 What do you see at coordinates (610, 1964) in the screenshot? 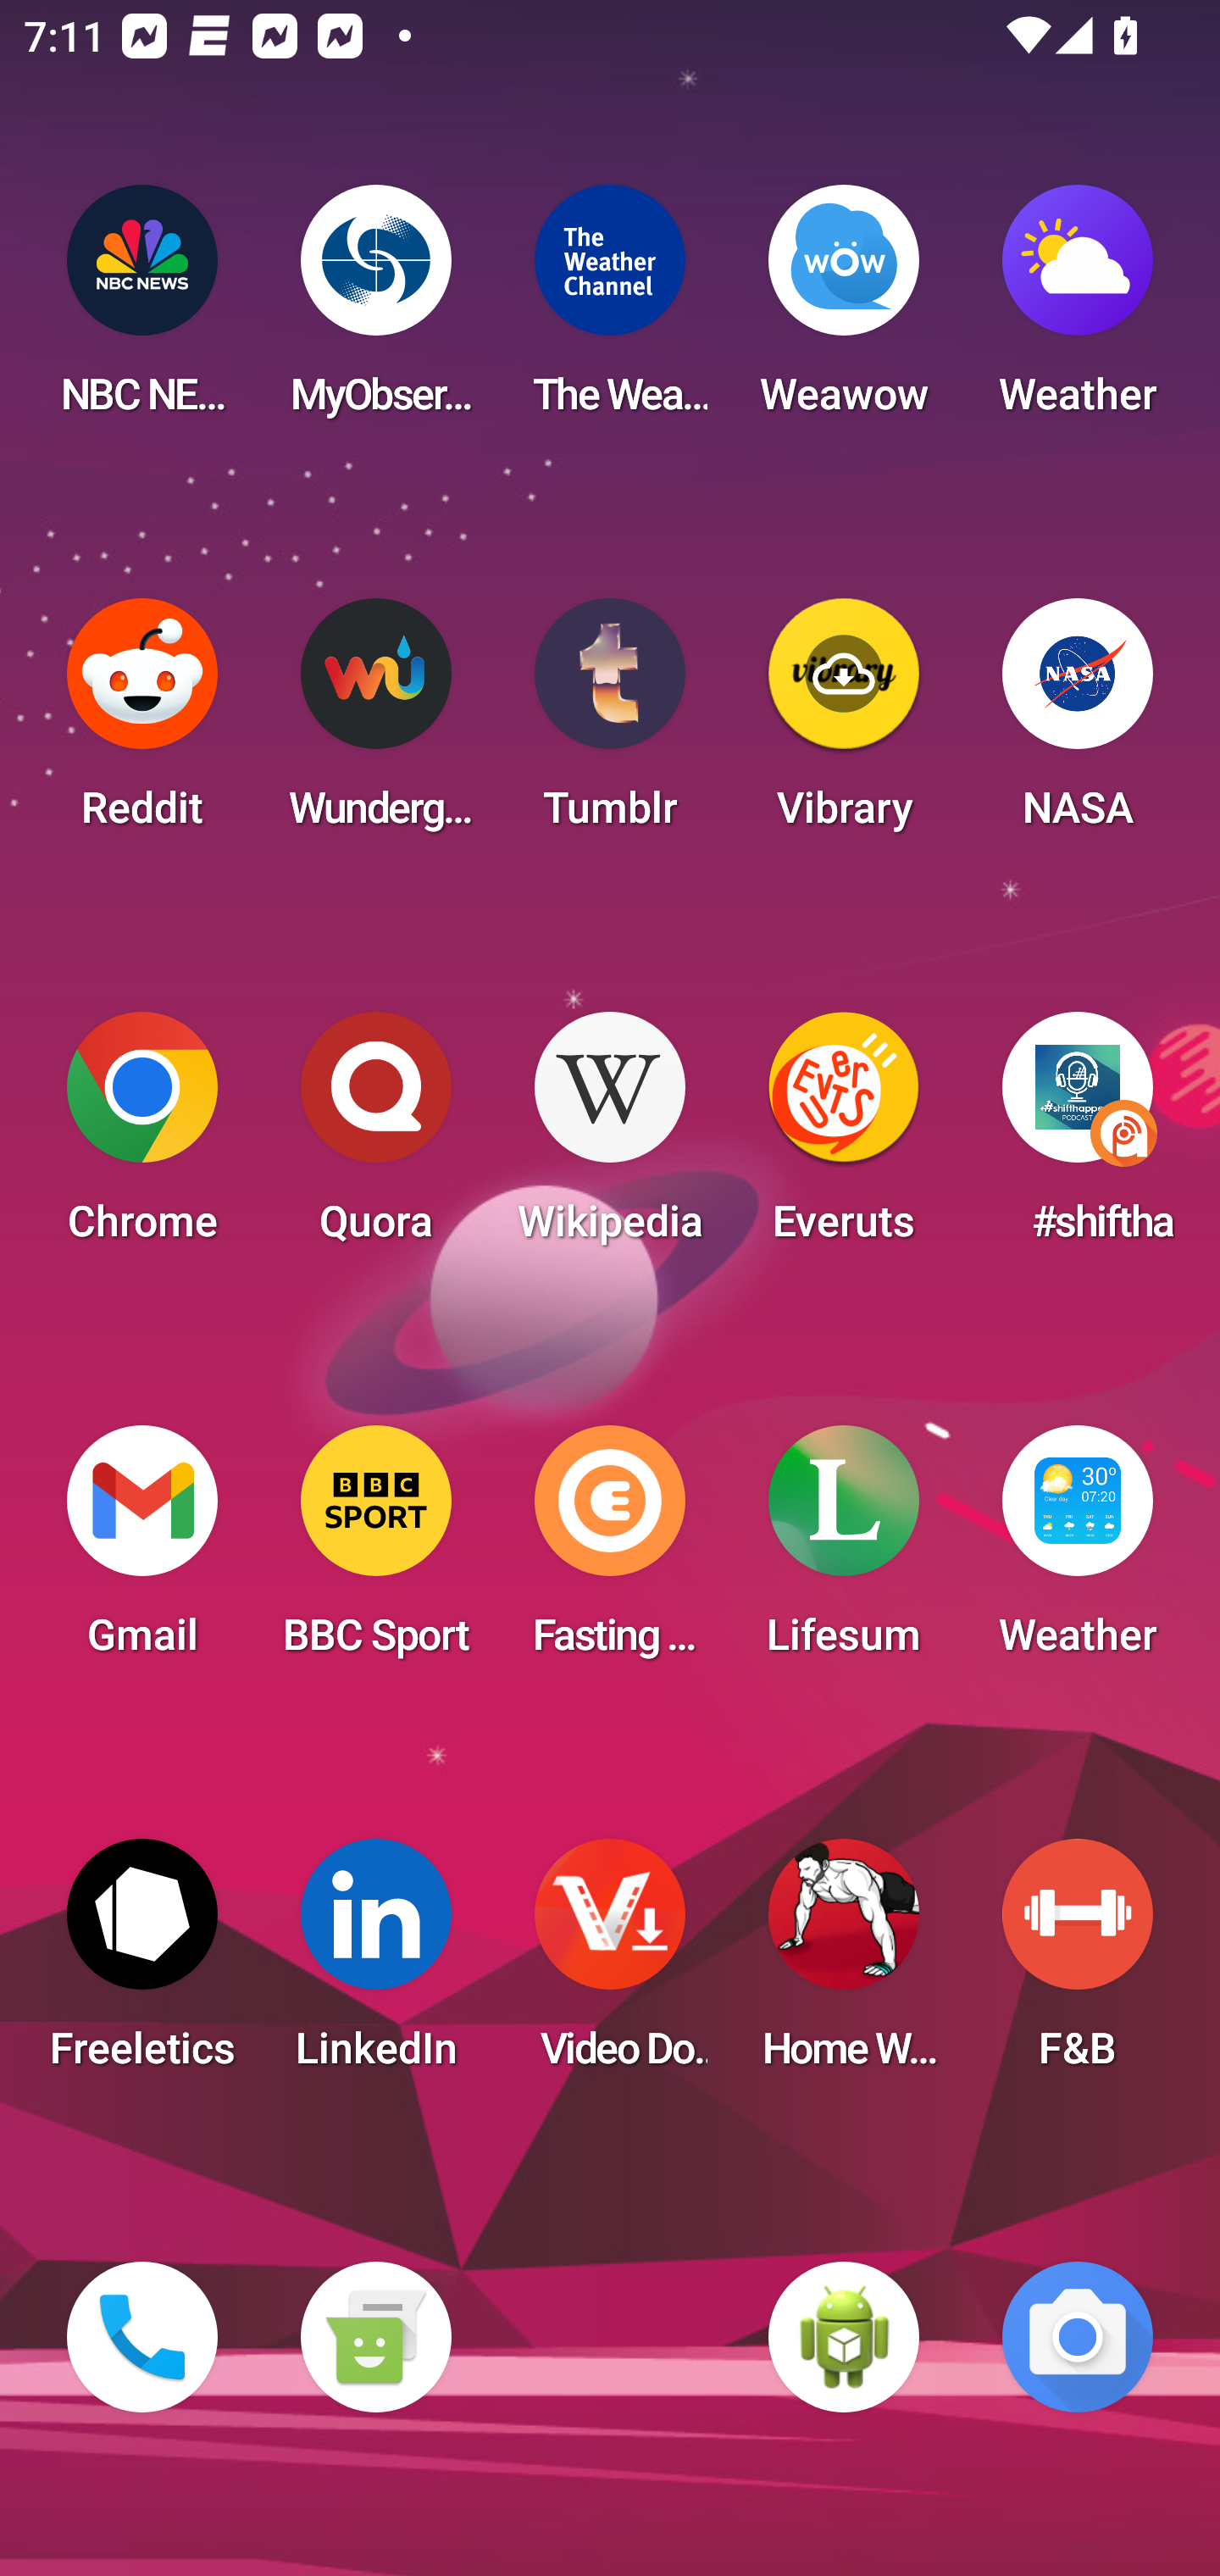
I see `Video Downloader & Ace Player` at bounding box center [610, 1964].